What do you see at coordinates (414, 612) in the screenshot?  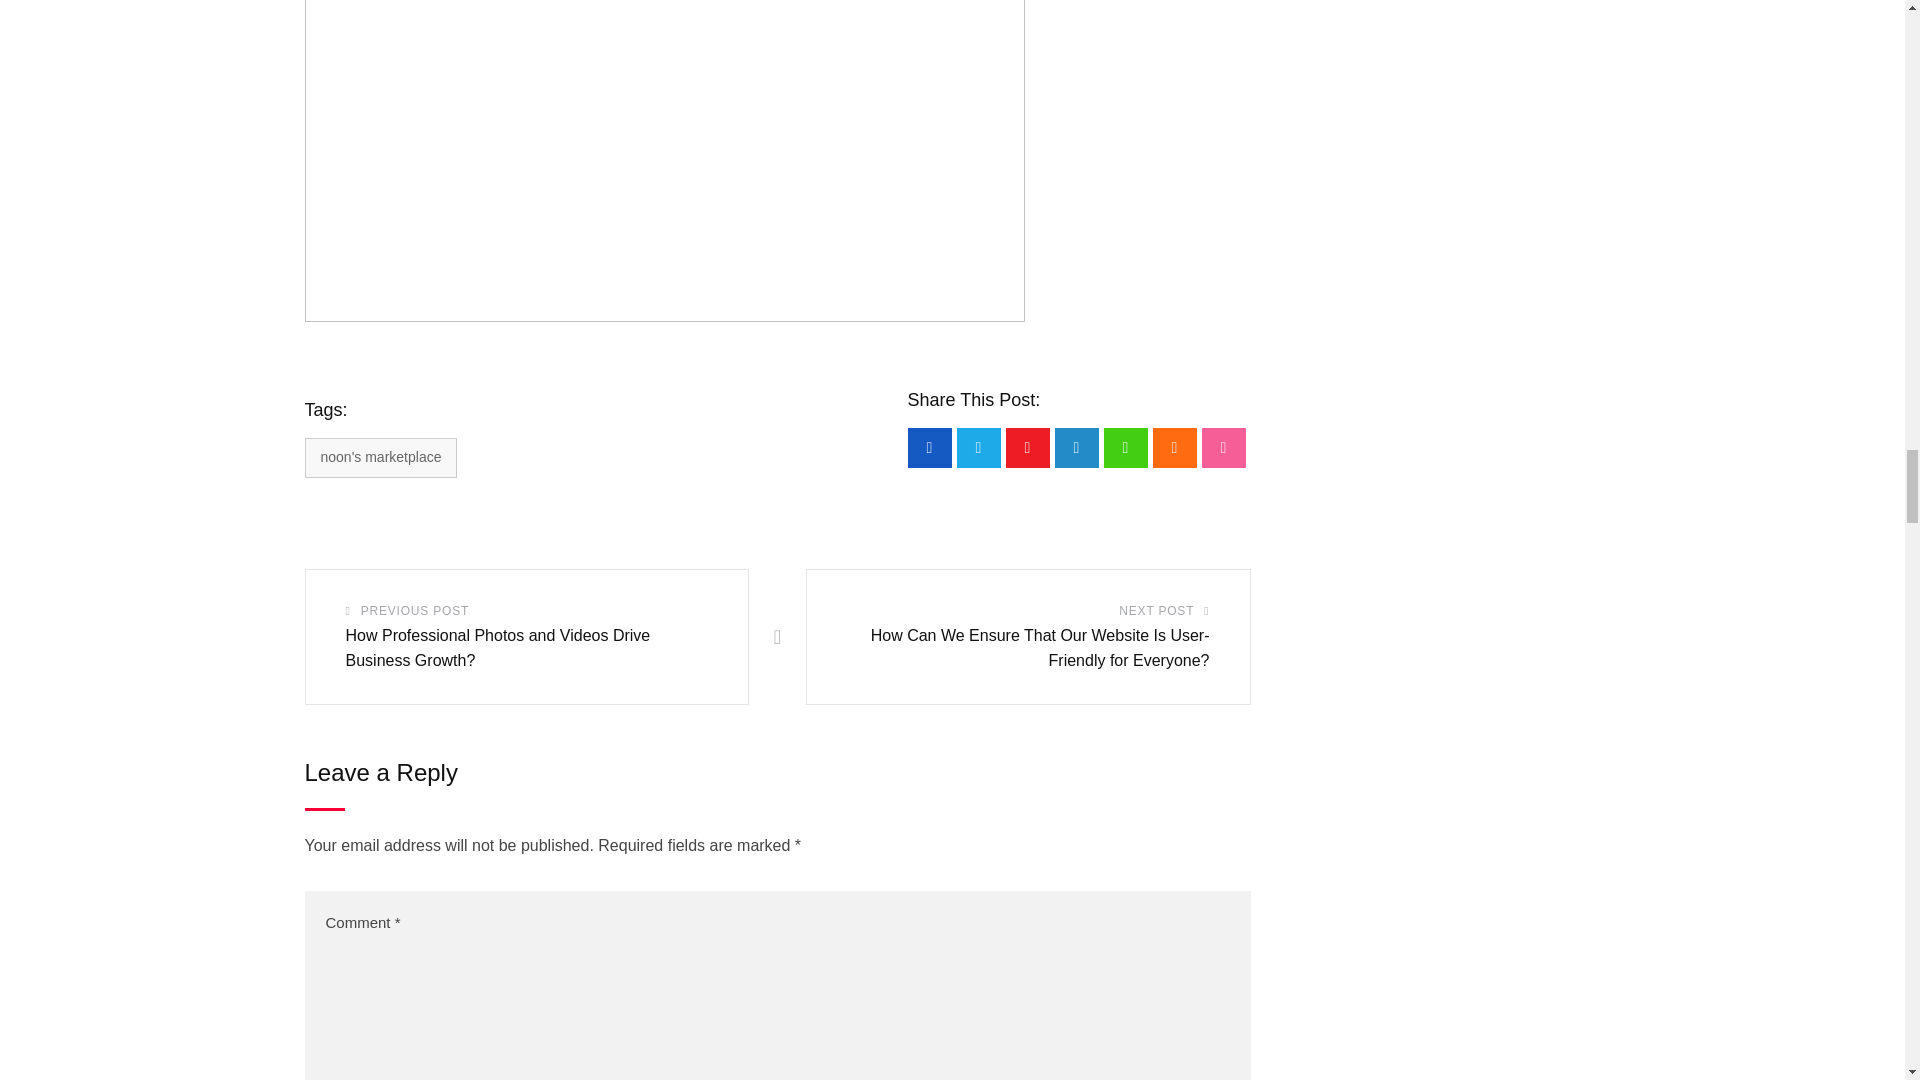 I see `PREVIOUS POST` at bounding box center [414, 612].